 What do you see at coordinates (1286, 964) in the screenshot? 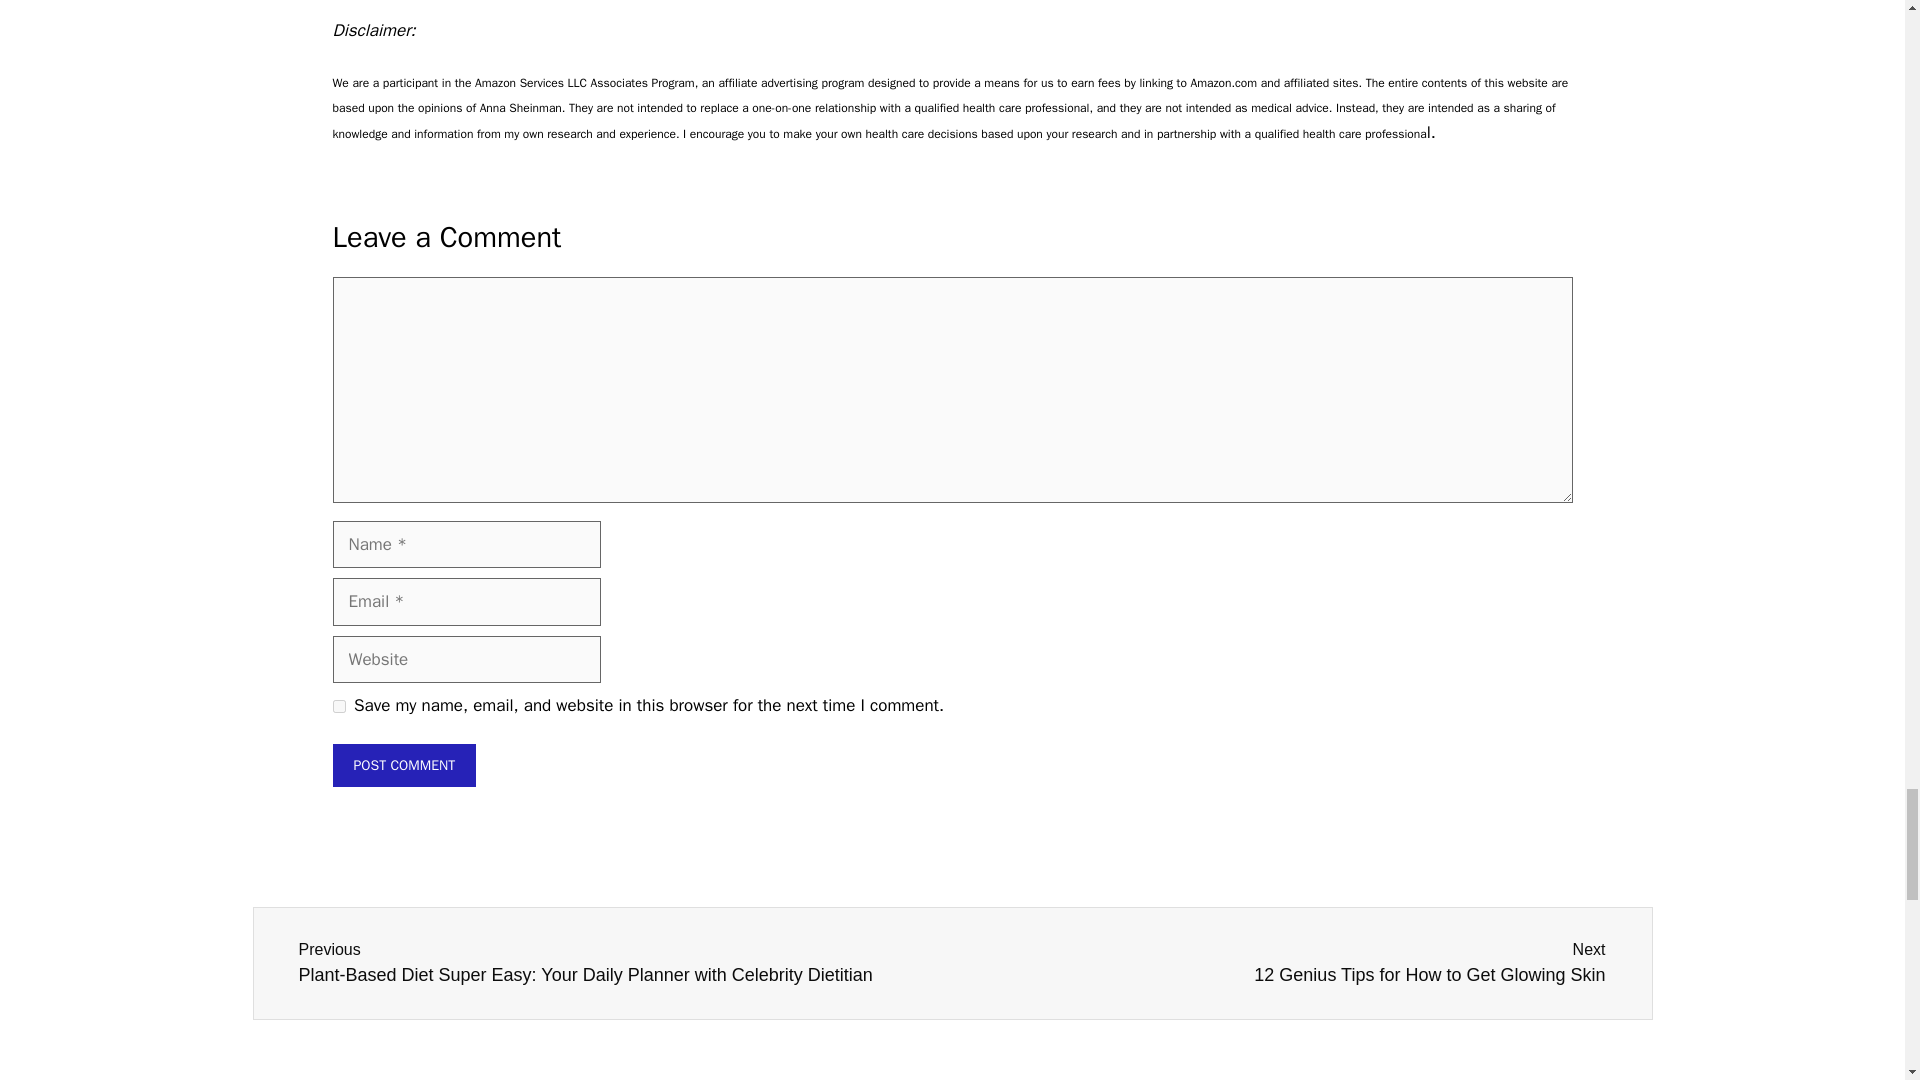
I see `Post Comment` at bounding box center [1286, 964].